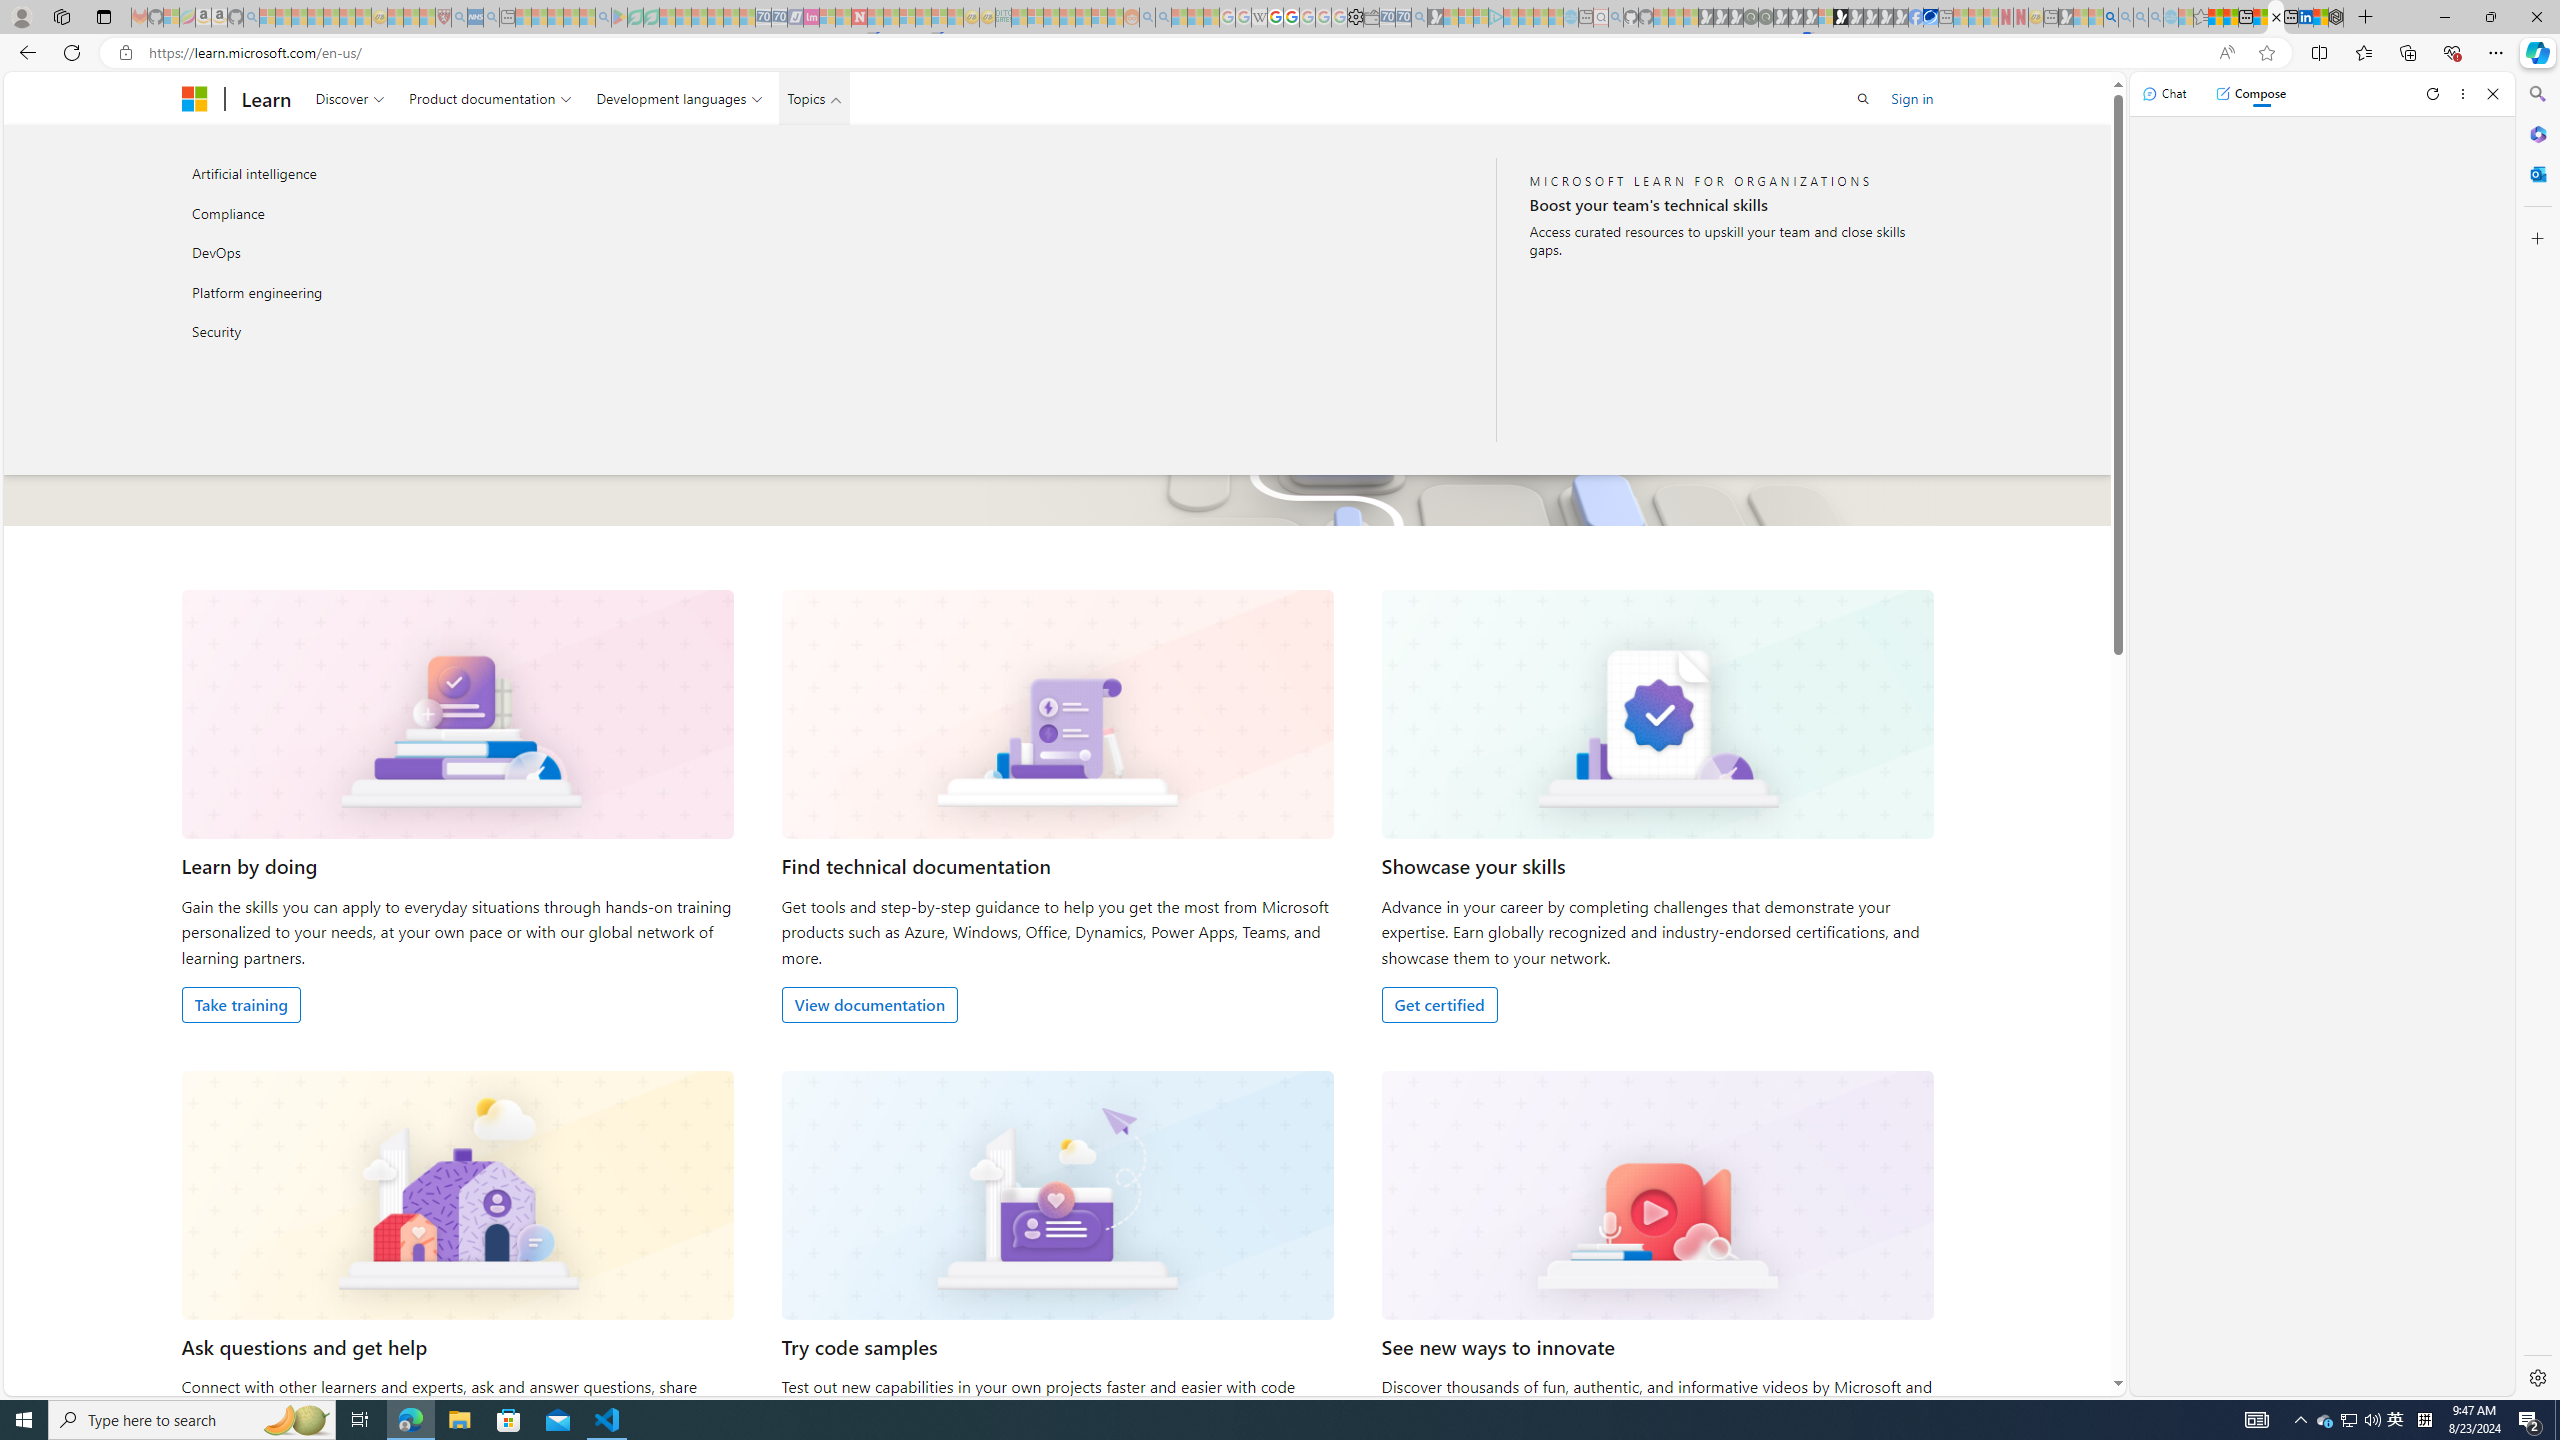 The height and width of the screenshot is (1440, 2560). I want to click on Bing AI - Search, so click(2110, 17).